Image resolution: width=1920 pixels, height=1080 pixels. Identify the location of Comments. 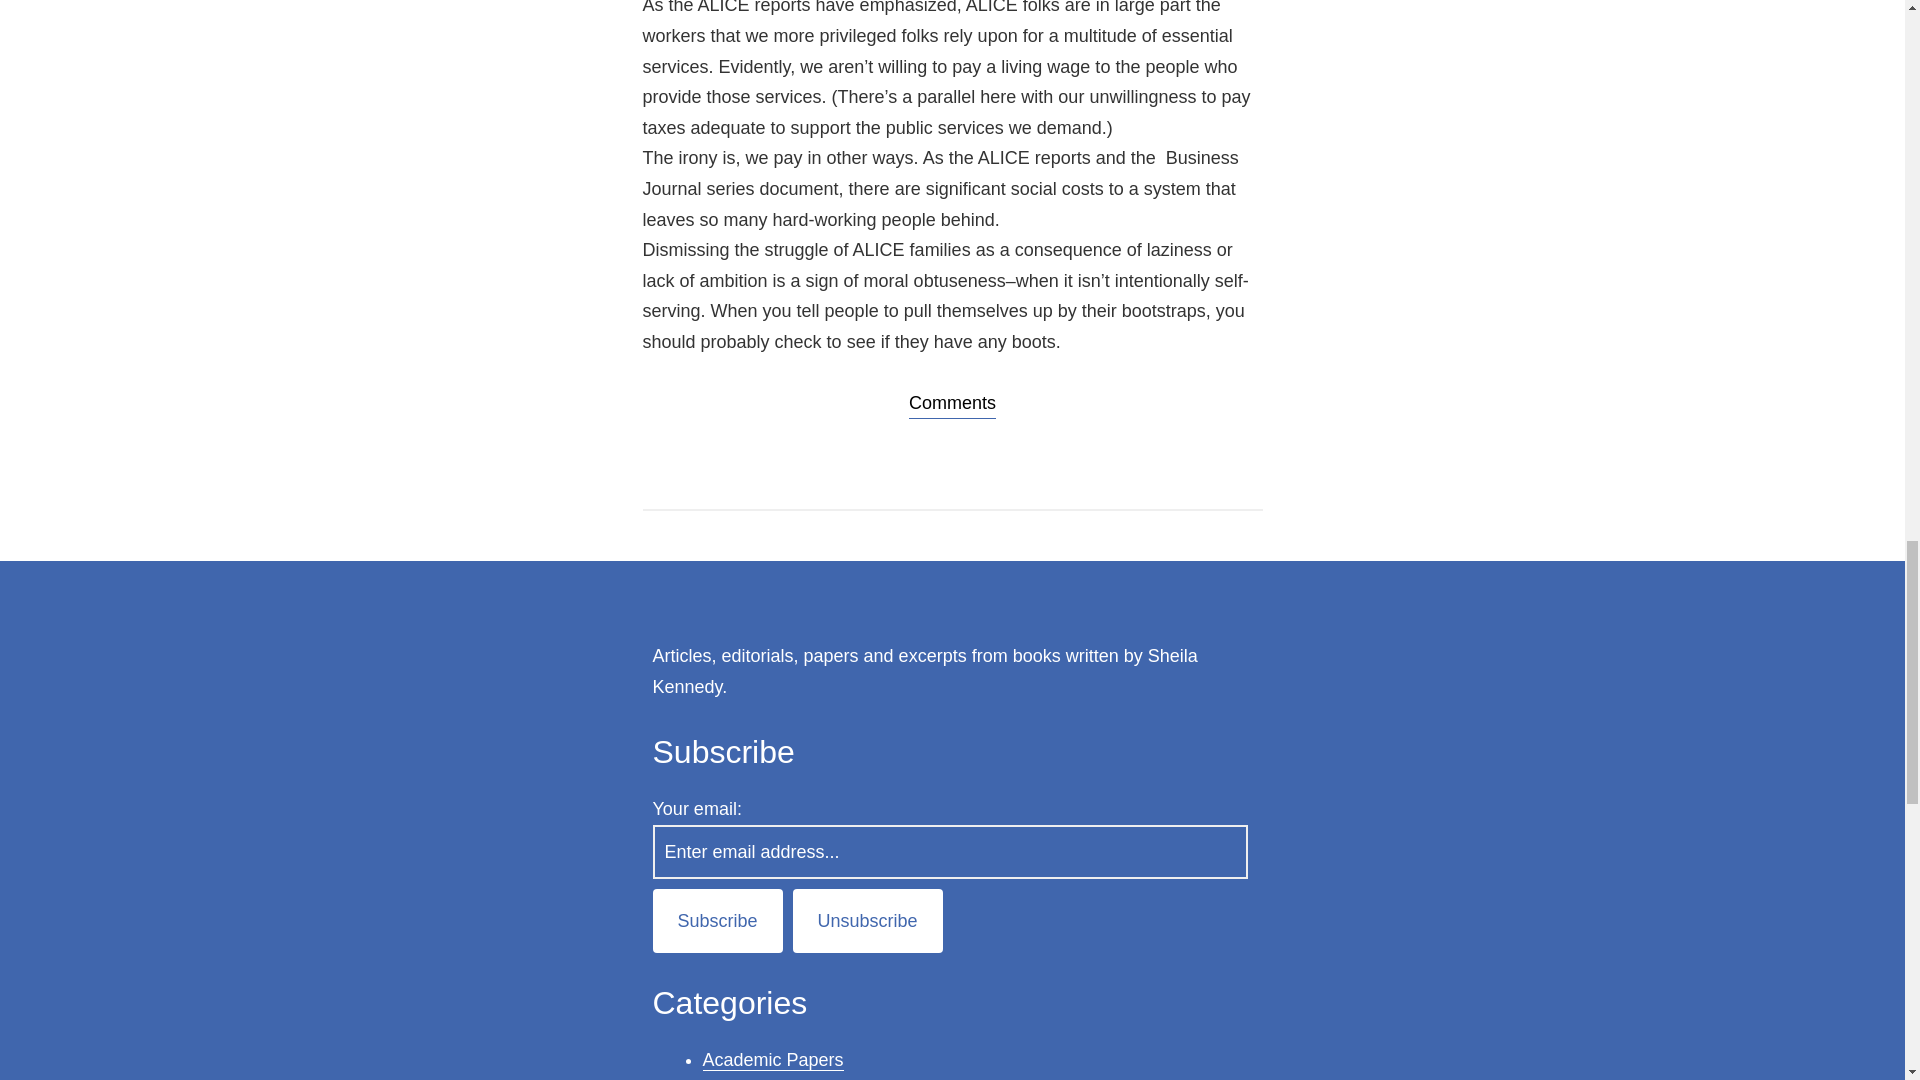
(952, 404).